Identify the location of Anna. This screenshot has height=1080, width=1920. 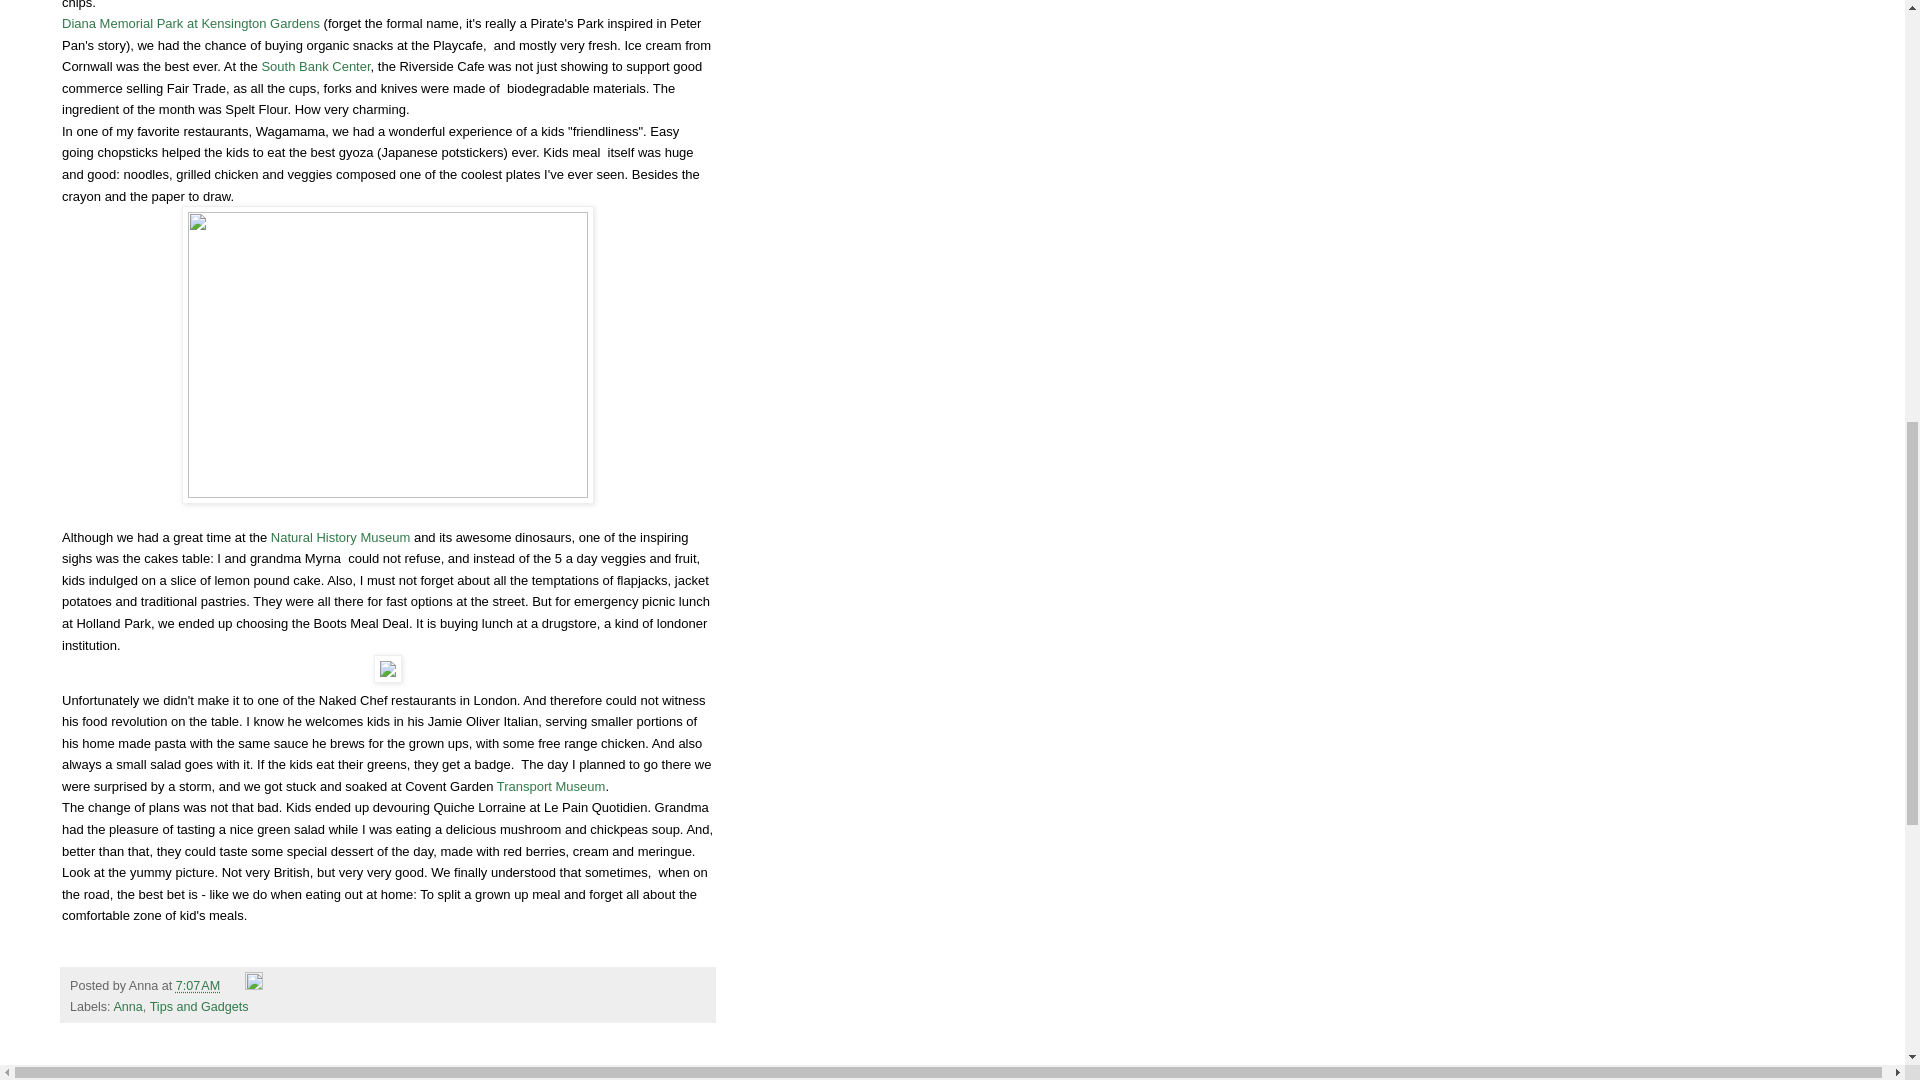
(128, 1007).